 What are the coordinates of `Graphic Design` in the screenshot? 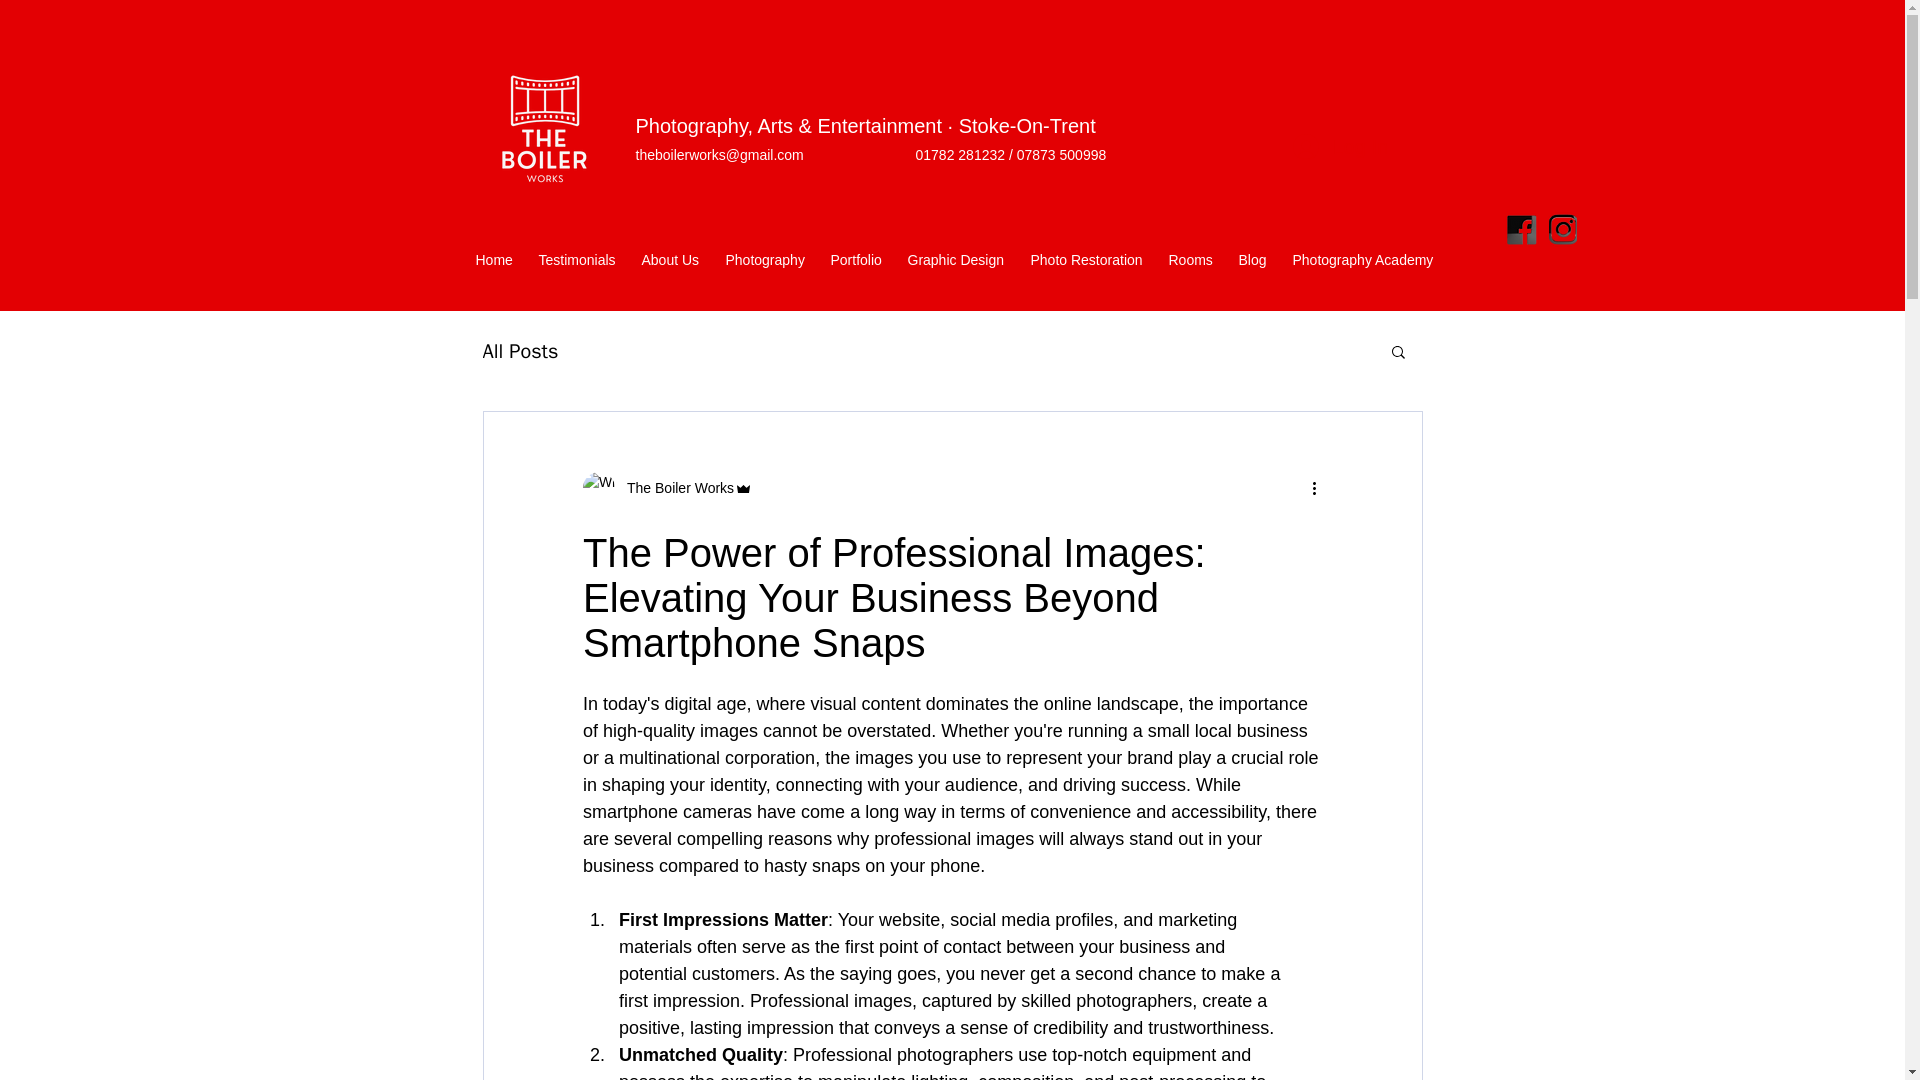 It's located at (956, 252).